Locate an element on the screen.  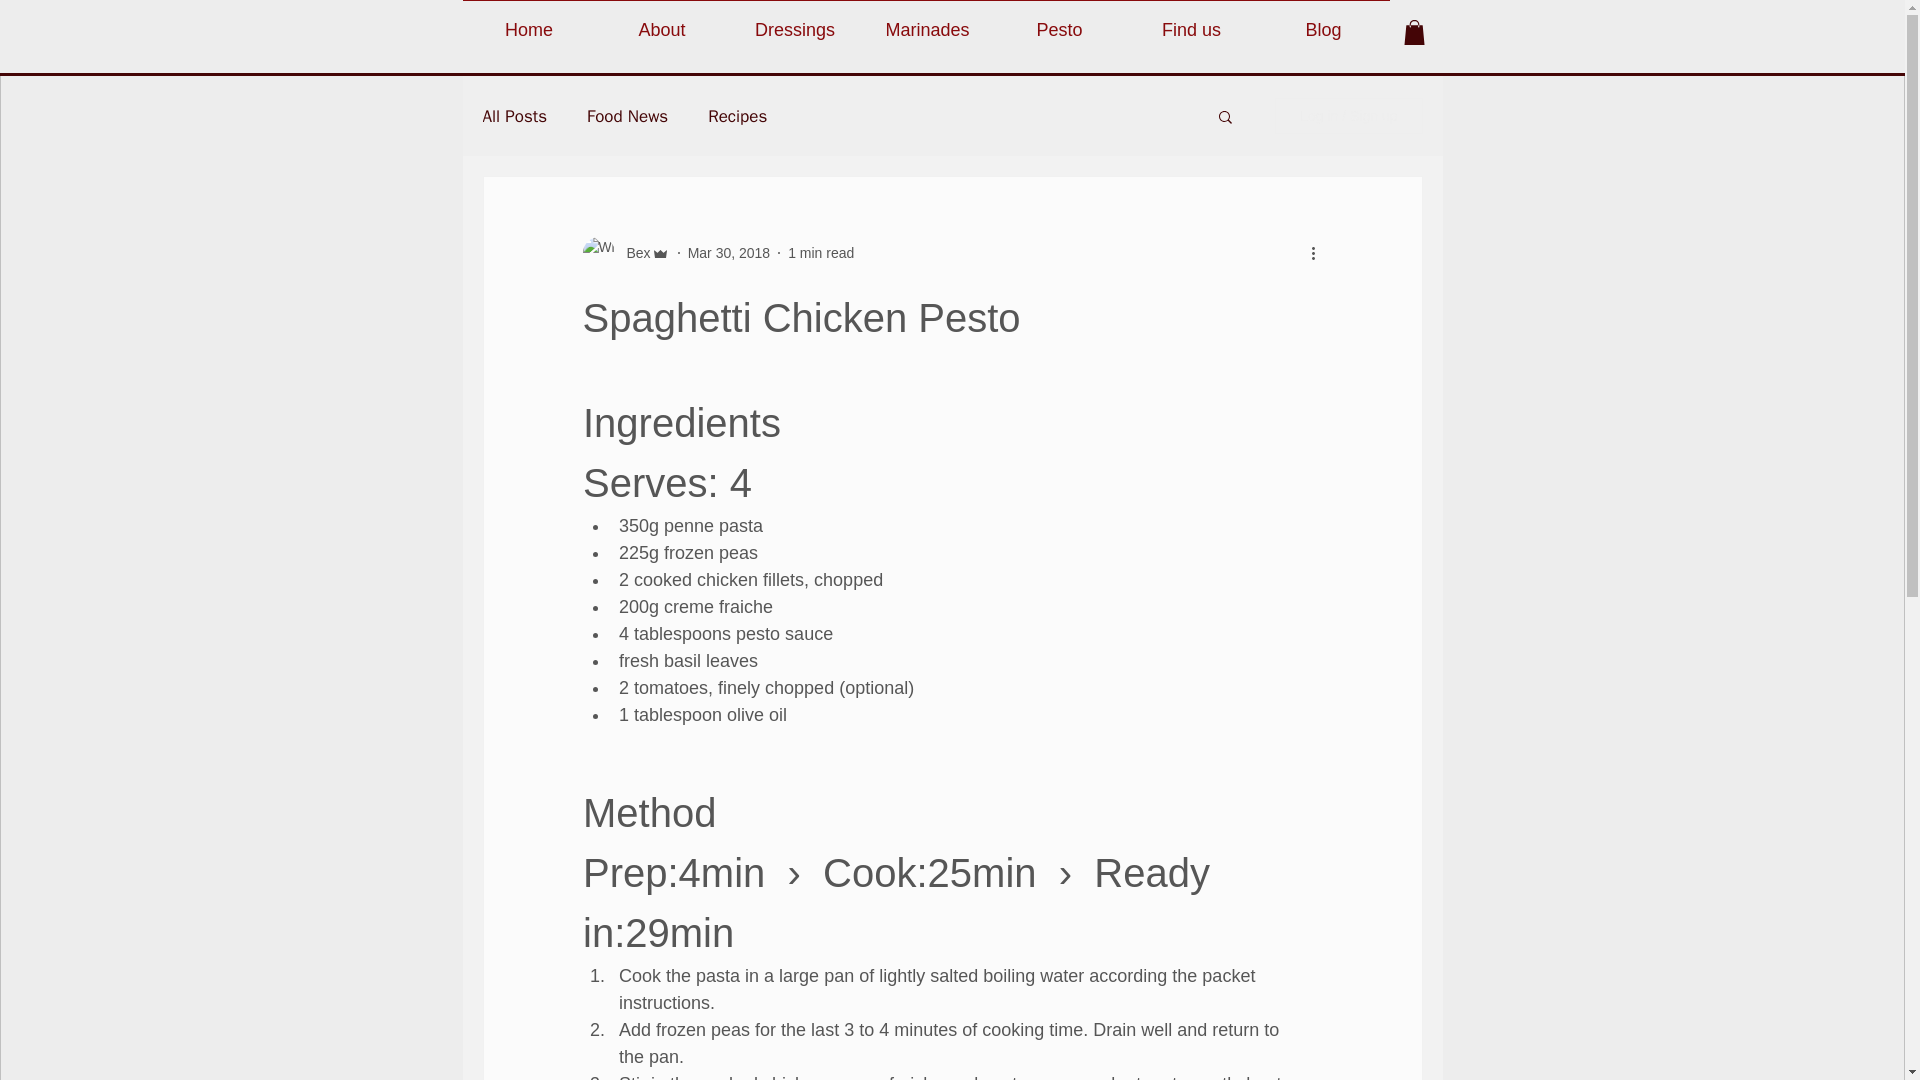
1 min read is located at coordinates (820, 252).